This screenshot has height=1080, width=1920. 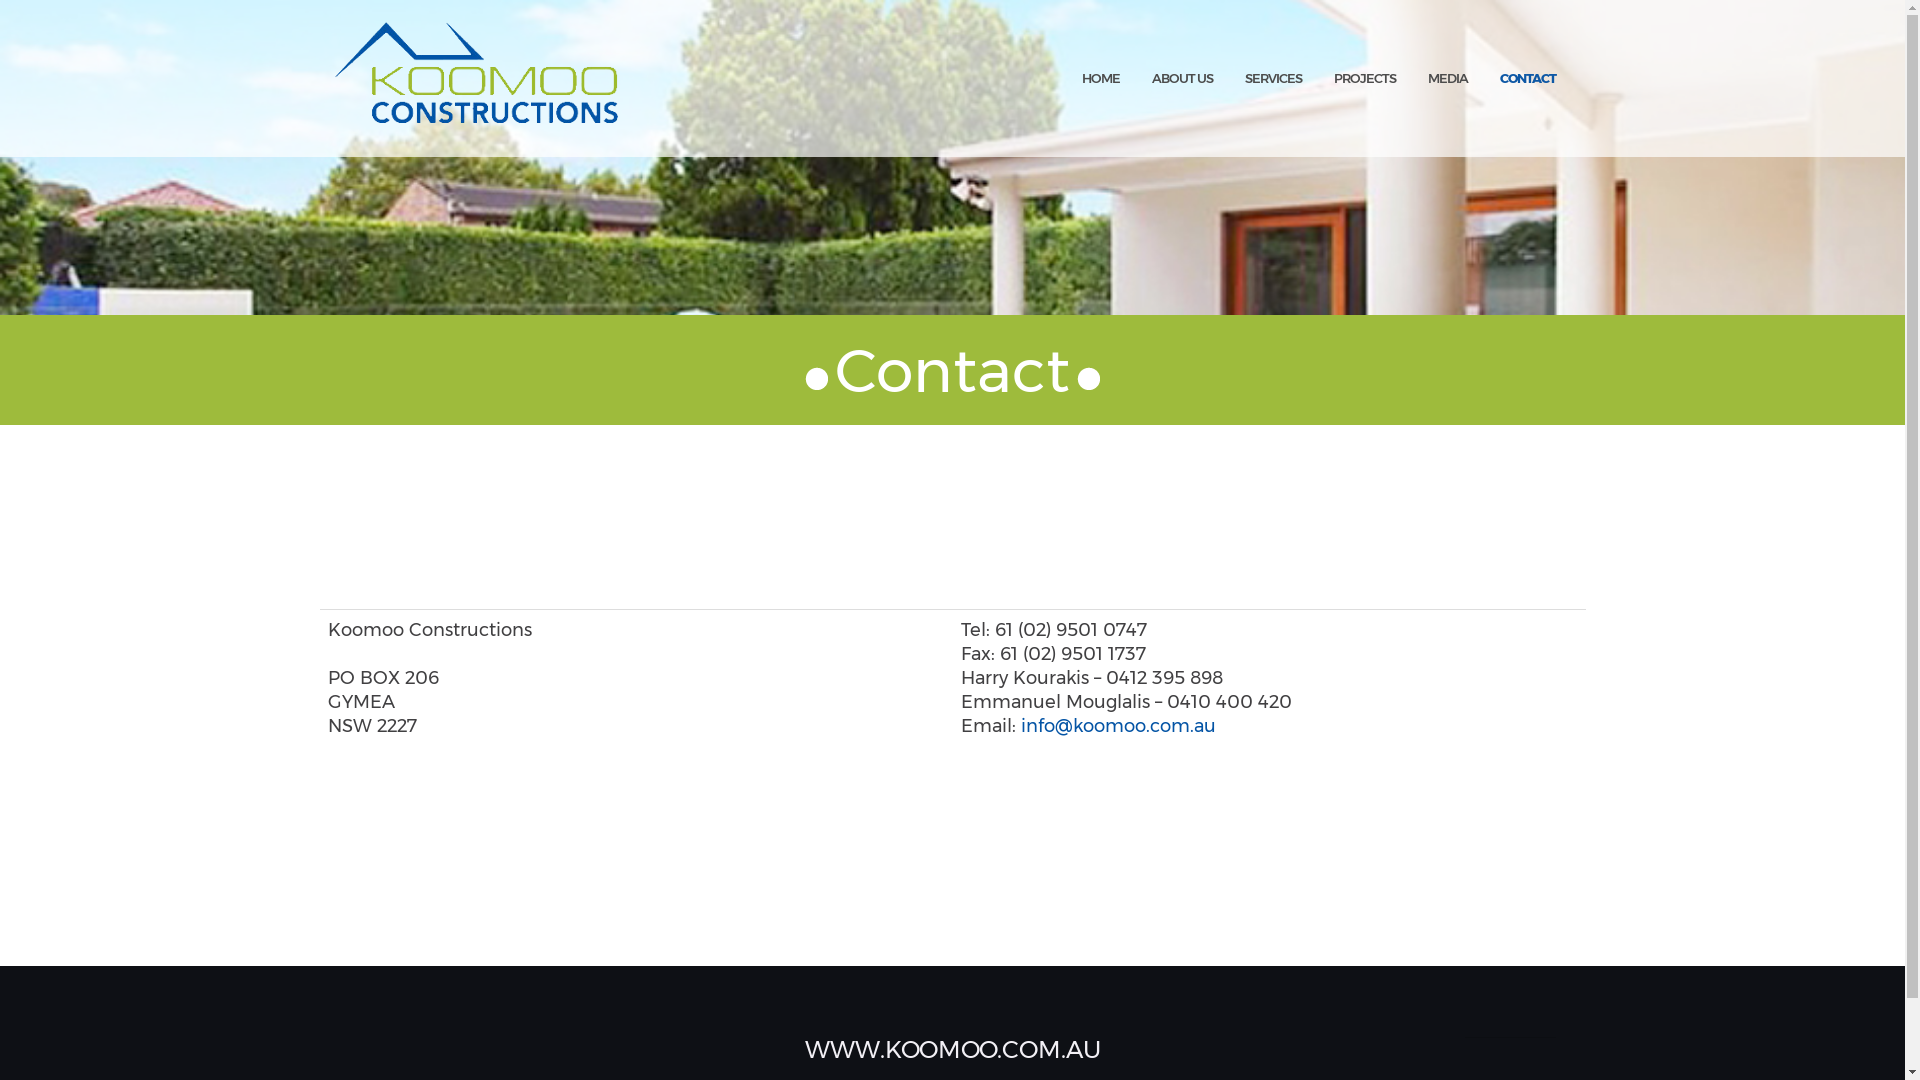 I want to click on ABOUT US, so click(x=1182, y=80).